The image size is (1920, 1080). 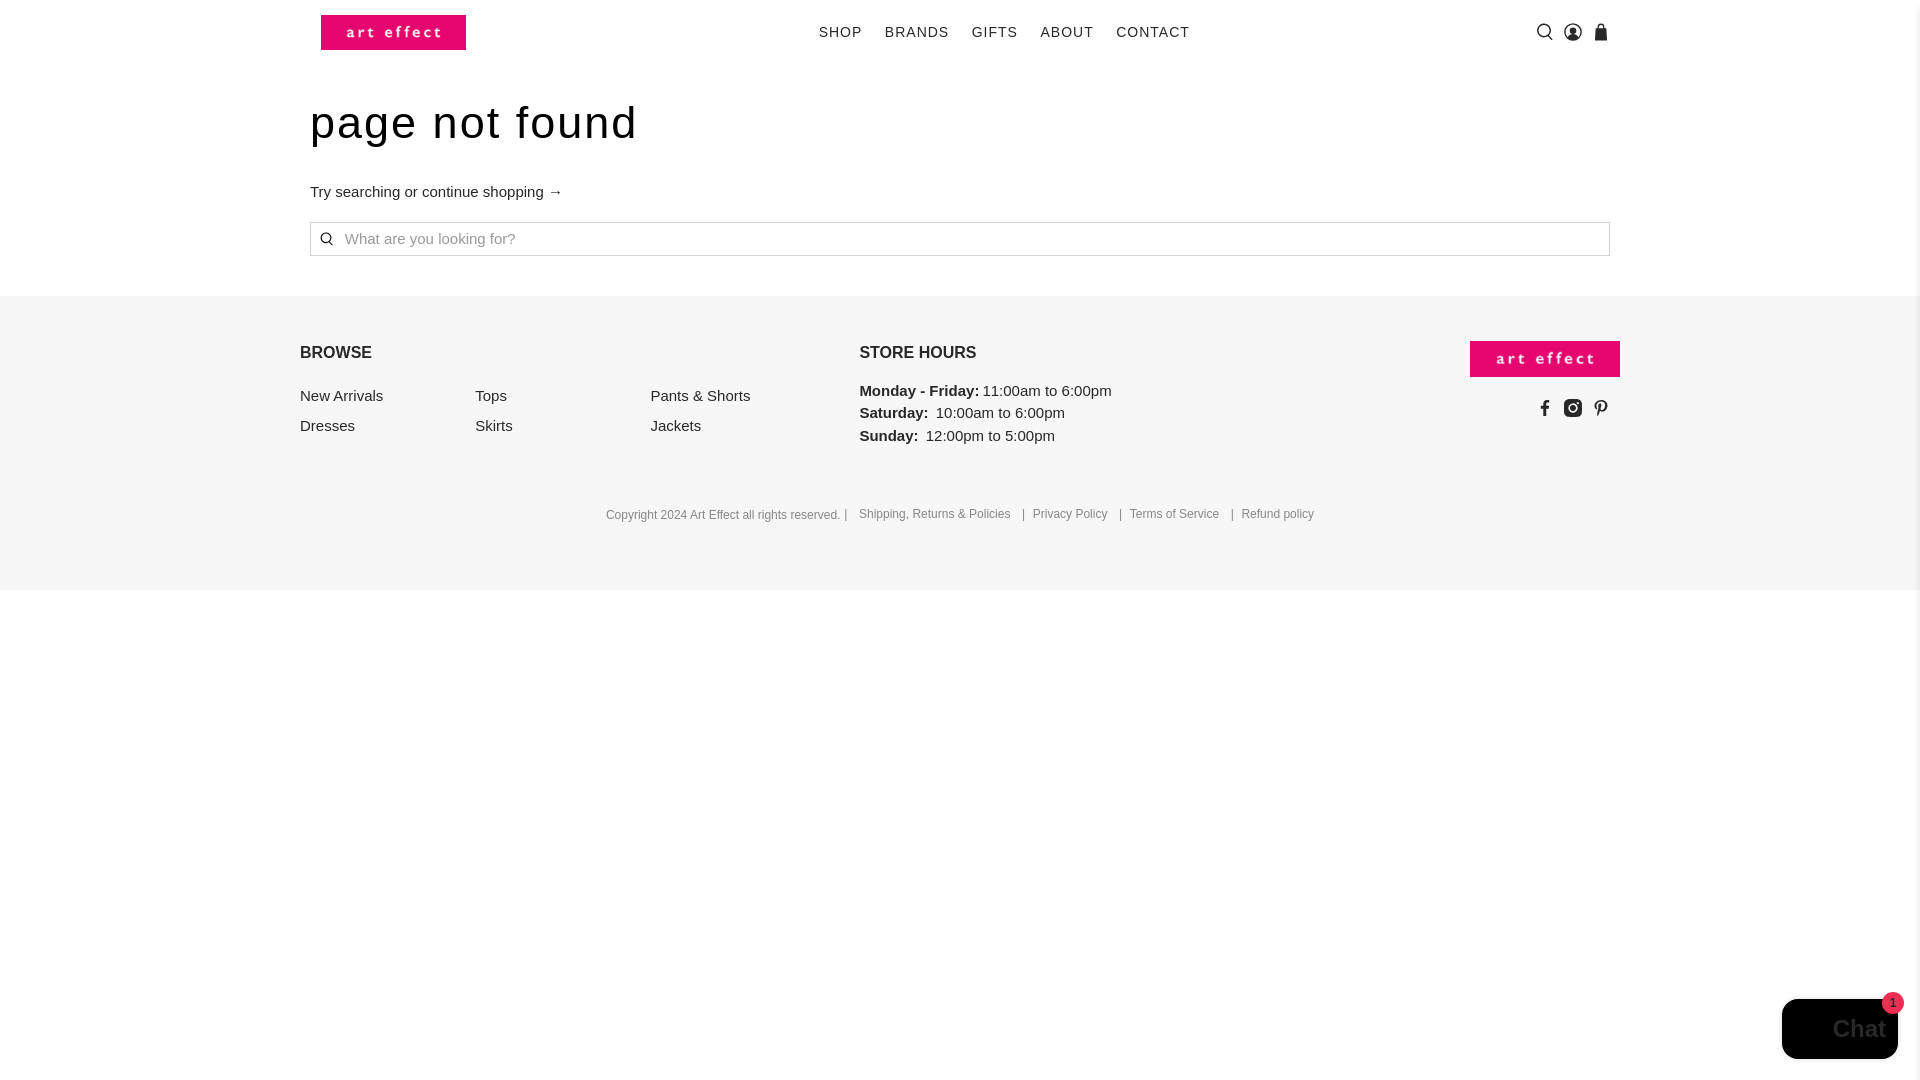 What do you see at coordinates (1550, 411) in the screenshot?
I see `Art Effect on Facebook` at bounding box center [1550, 411].